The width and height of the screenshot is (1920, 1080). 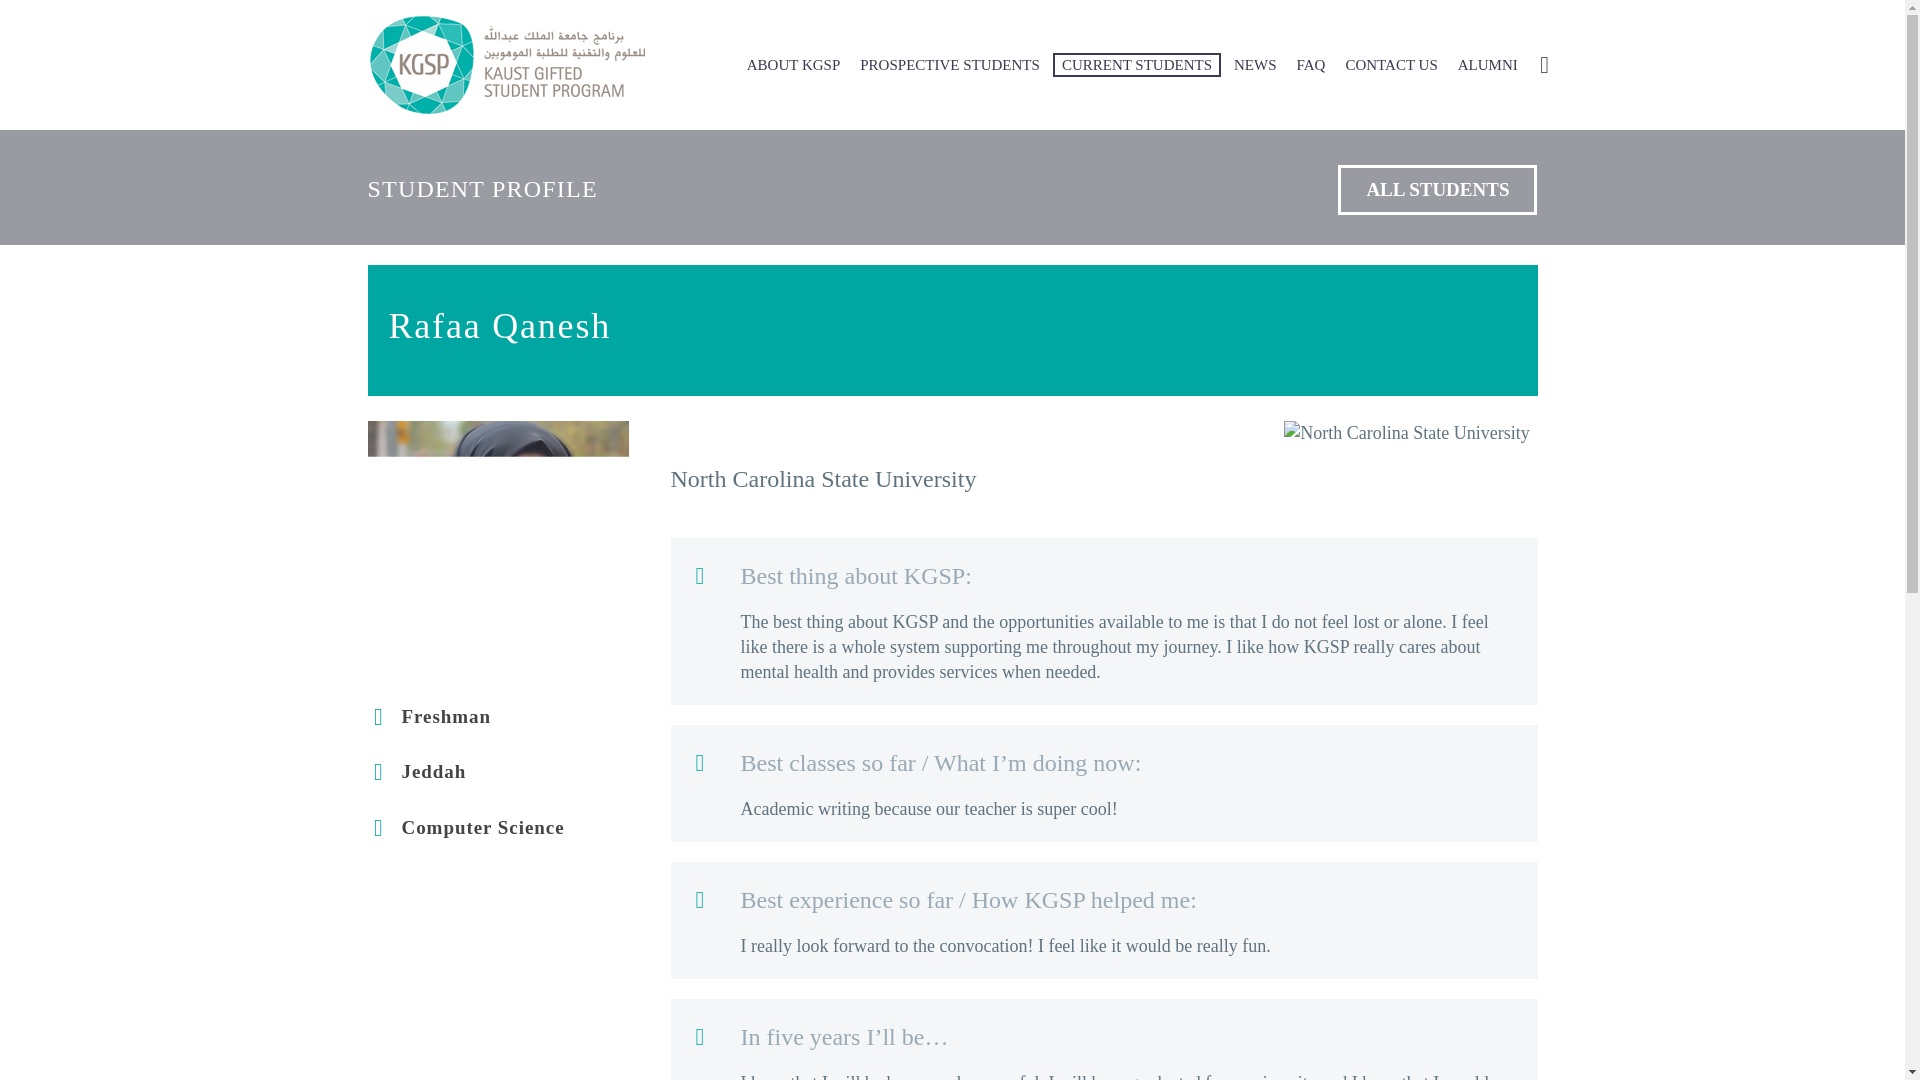 What do you see at coordinates (1390, 64) in the screenshot?
I see `CONTACT US` at bounding box center [1390, 64].